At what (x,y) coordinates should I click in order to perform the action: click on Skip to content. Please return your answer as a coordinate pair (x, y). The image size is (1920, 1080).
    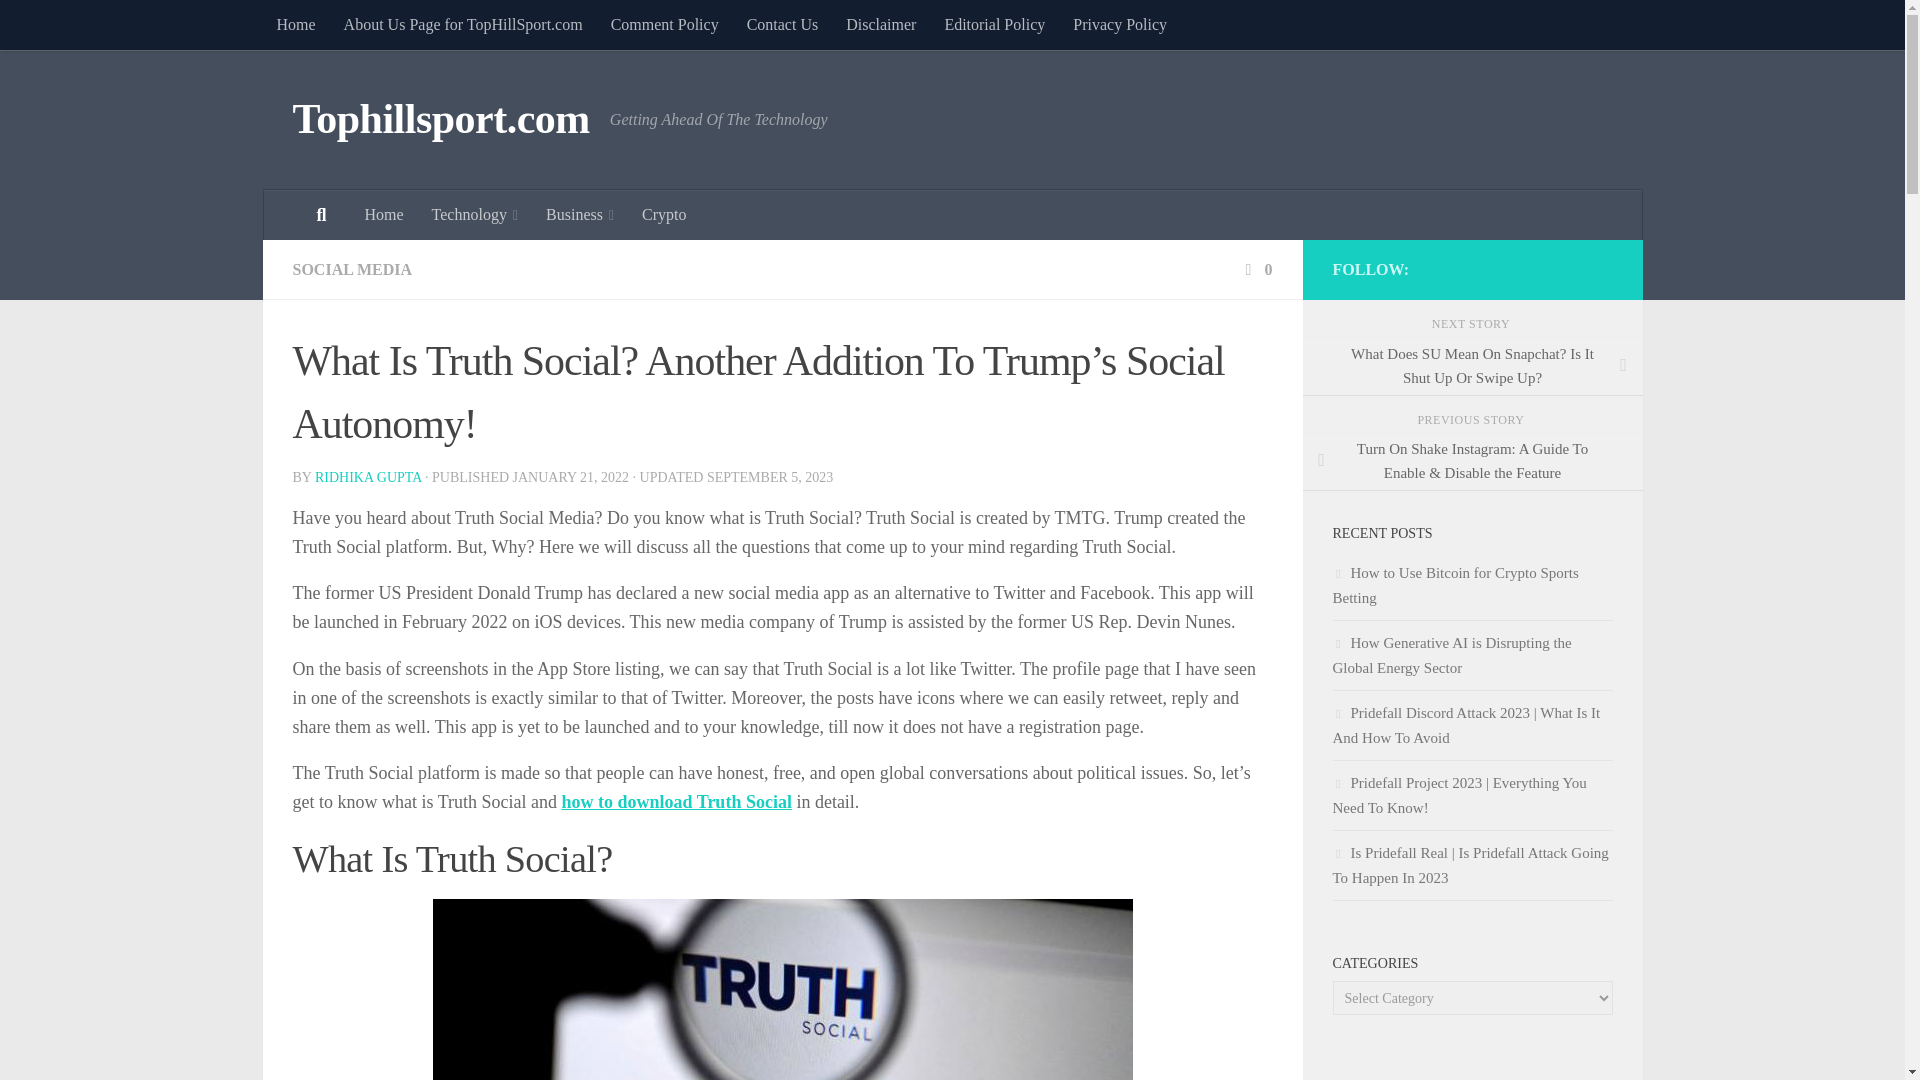
    Looking at the image, I should click on (78, 27).